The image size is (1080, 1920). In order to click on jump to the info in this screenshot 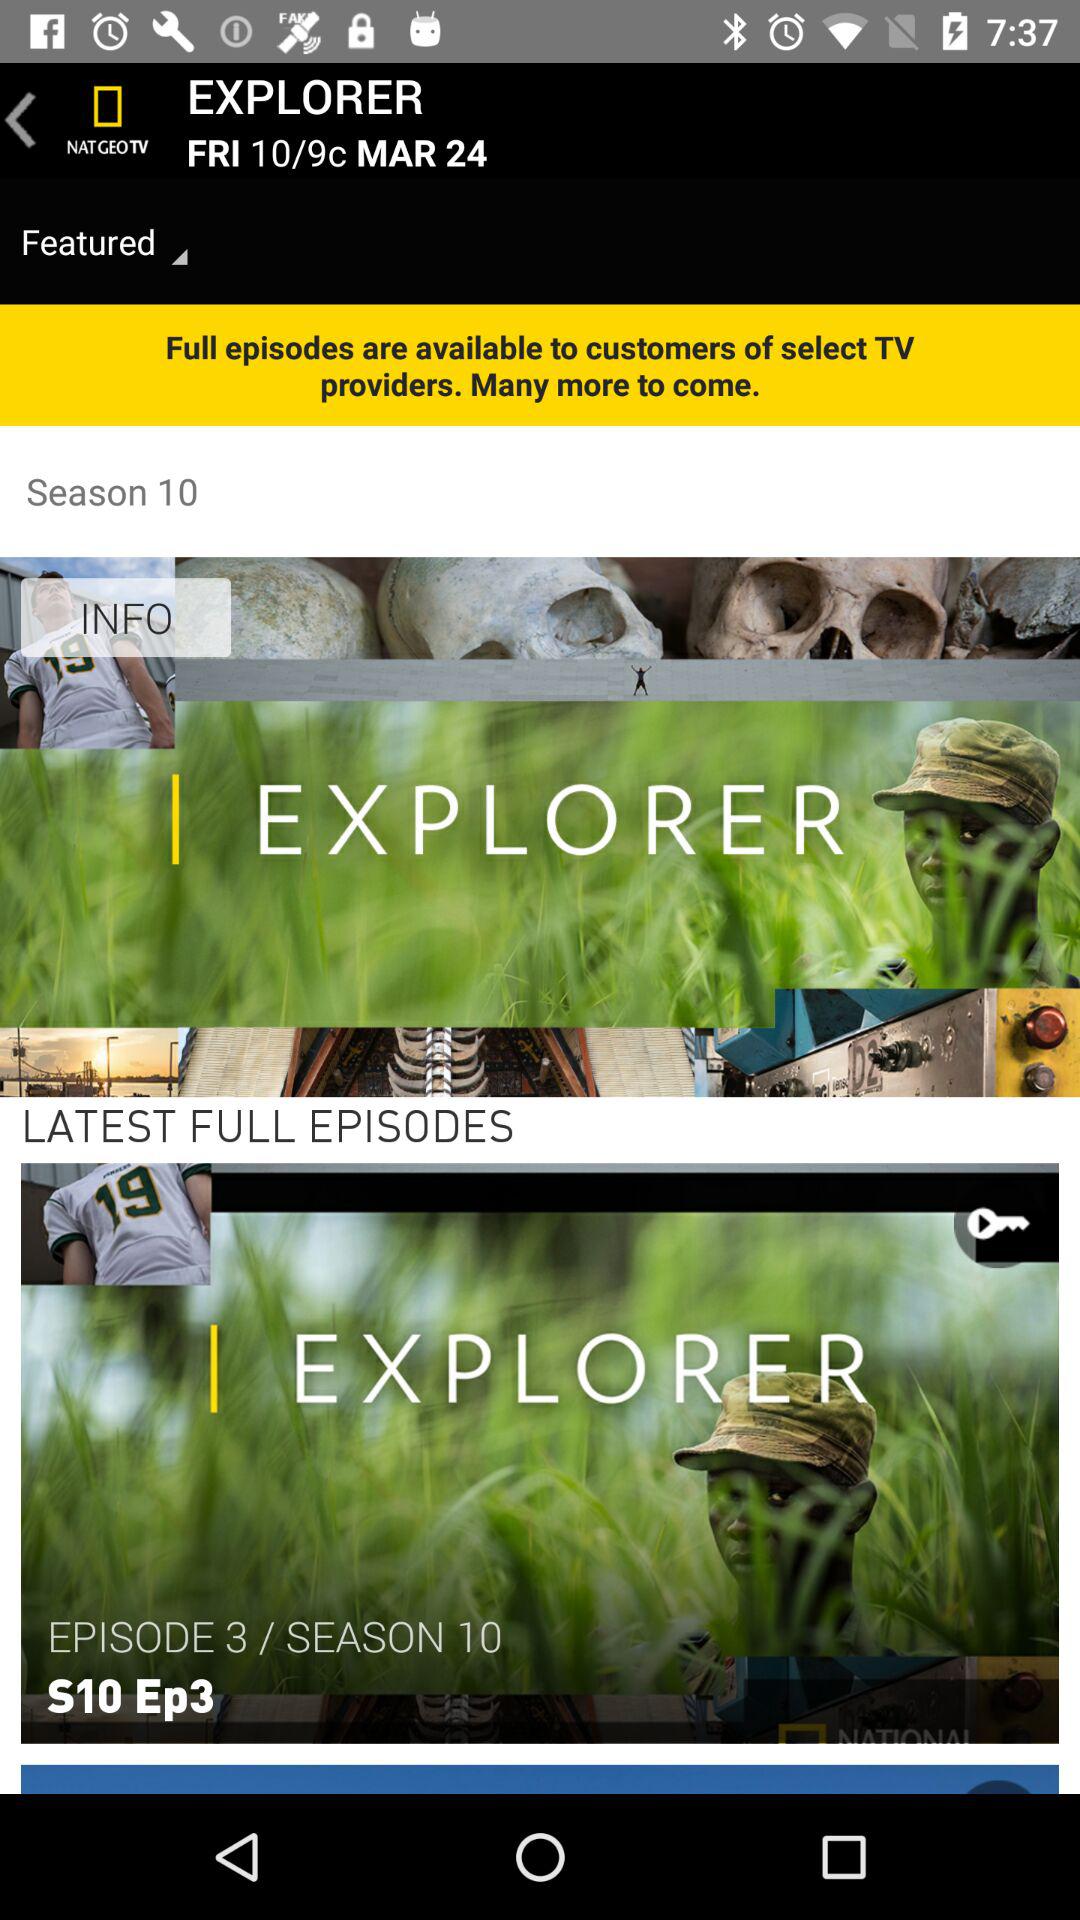, I will do `click(126, 617)`.